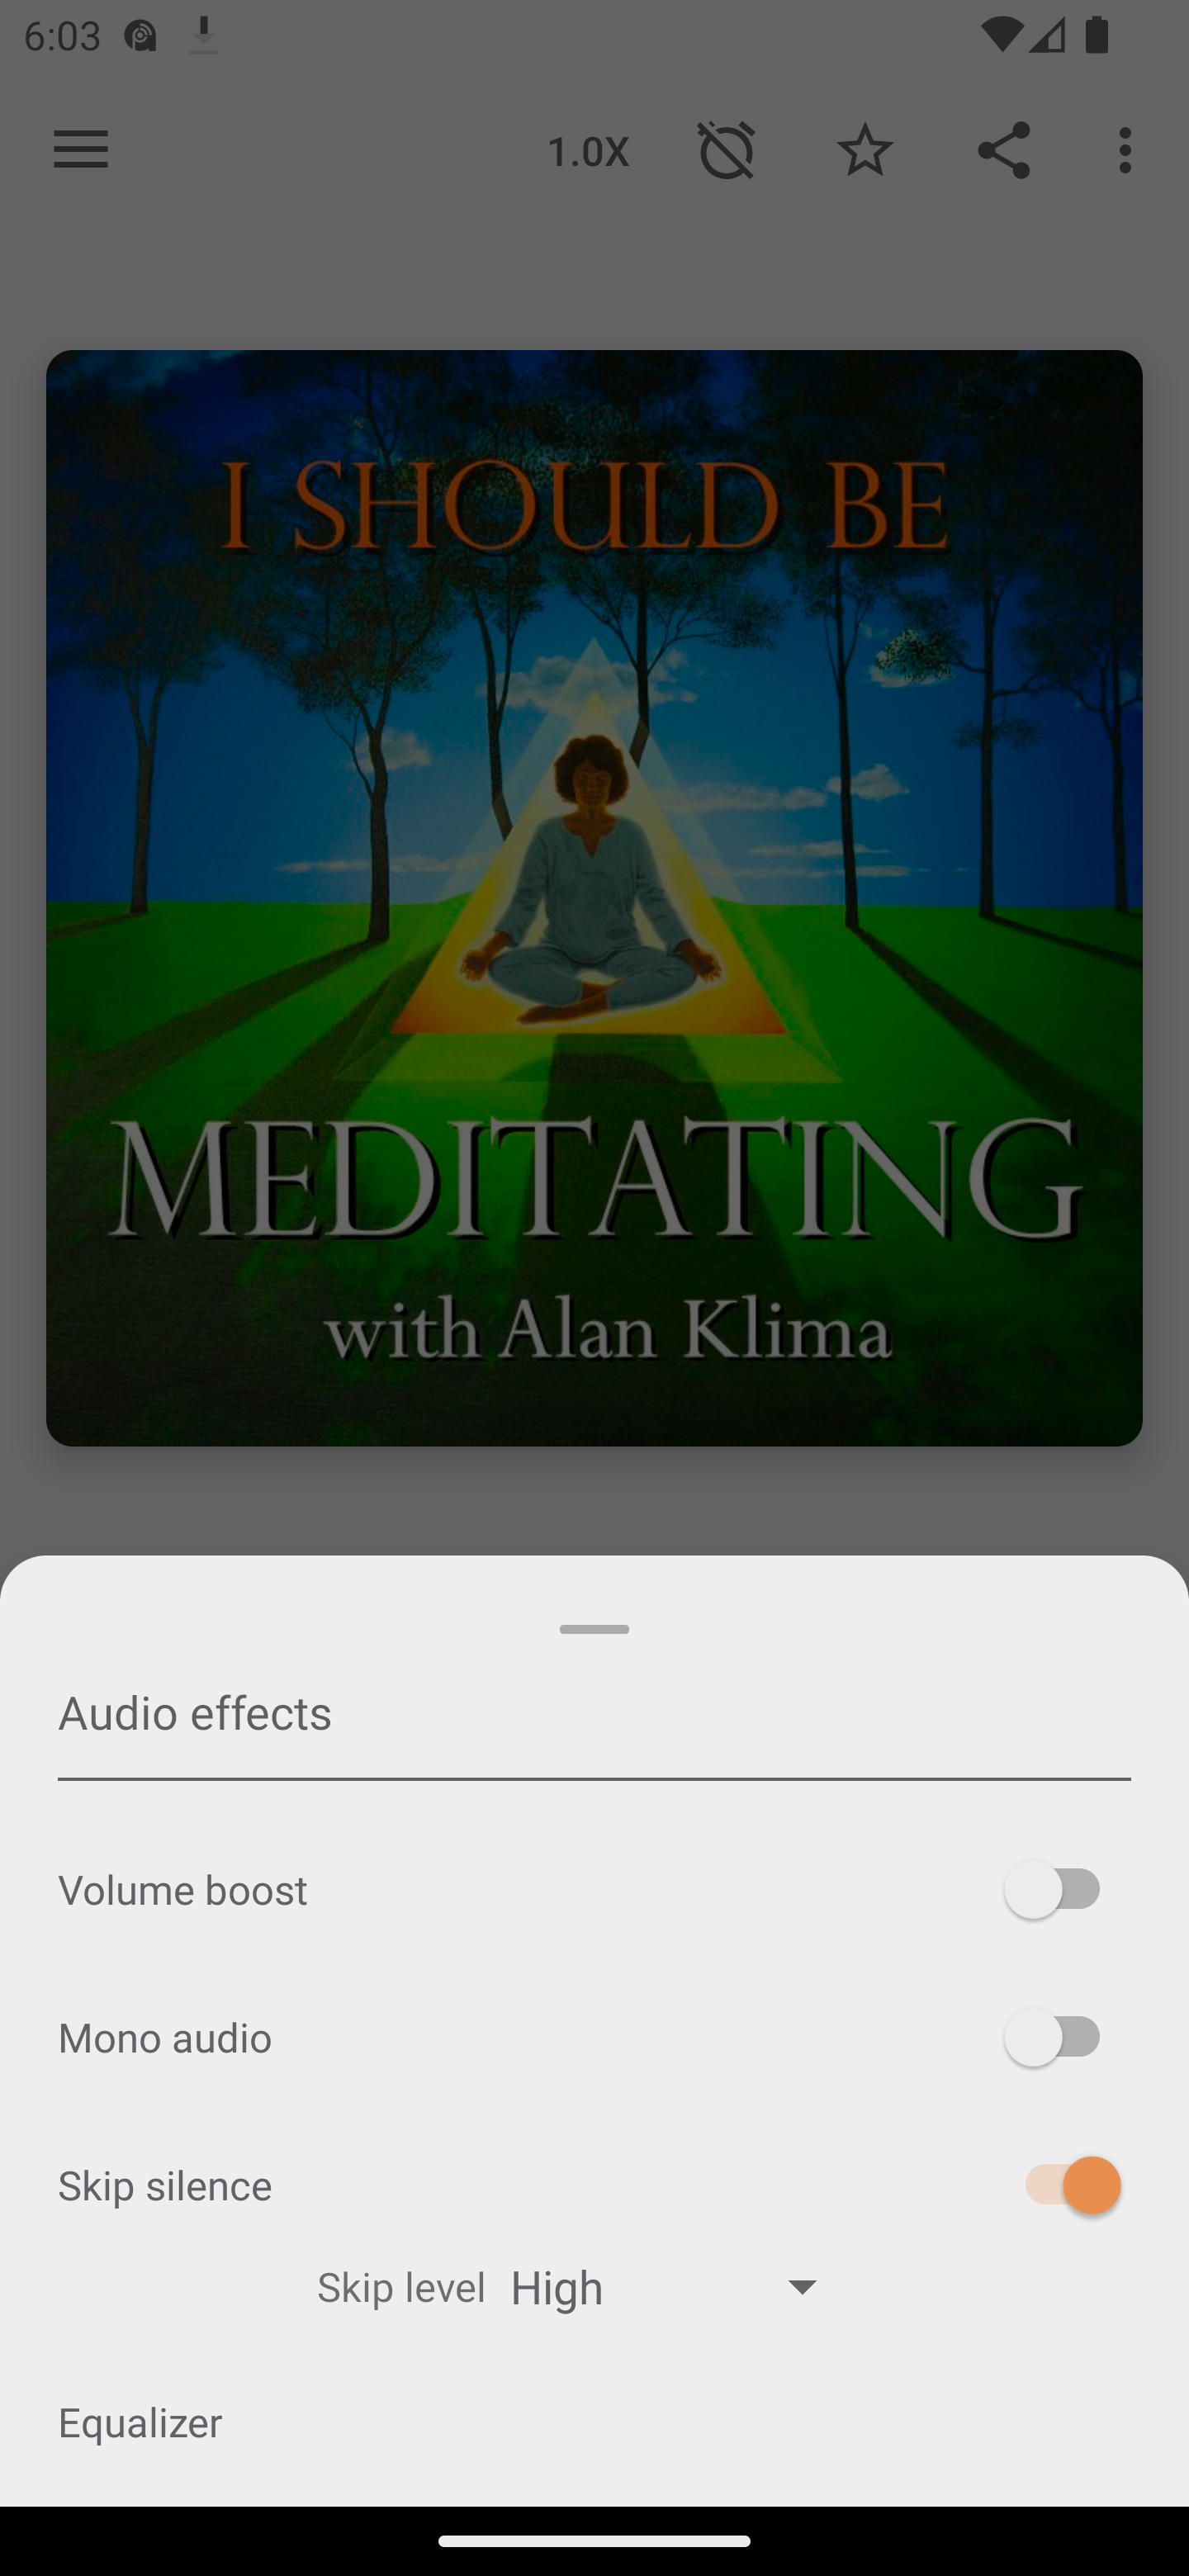 The width and height of the screenshot is (1189, 2576). What do you see at coordinates (679, 2285) in the screenshot?
I see `High` at bounding box center [679, 2285].